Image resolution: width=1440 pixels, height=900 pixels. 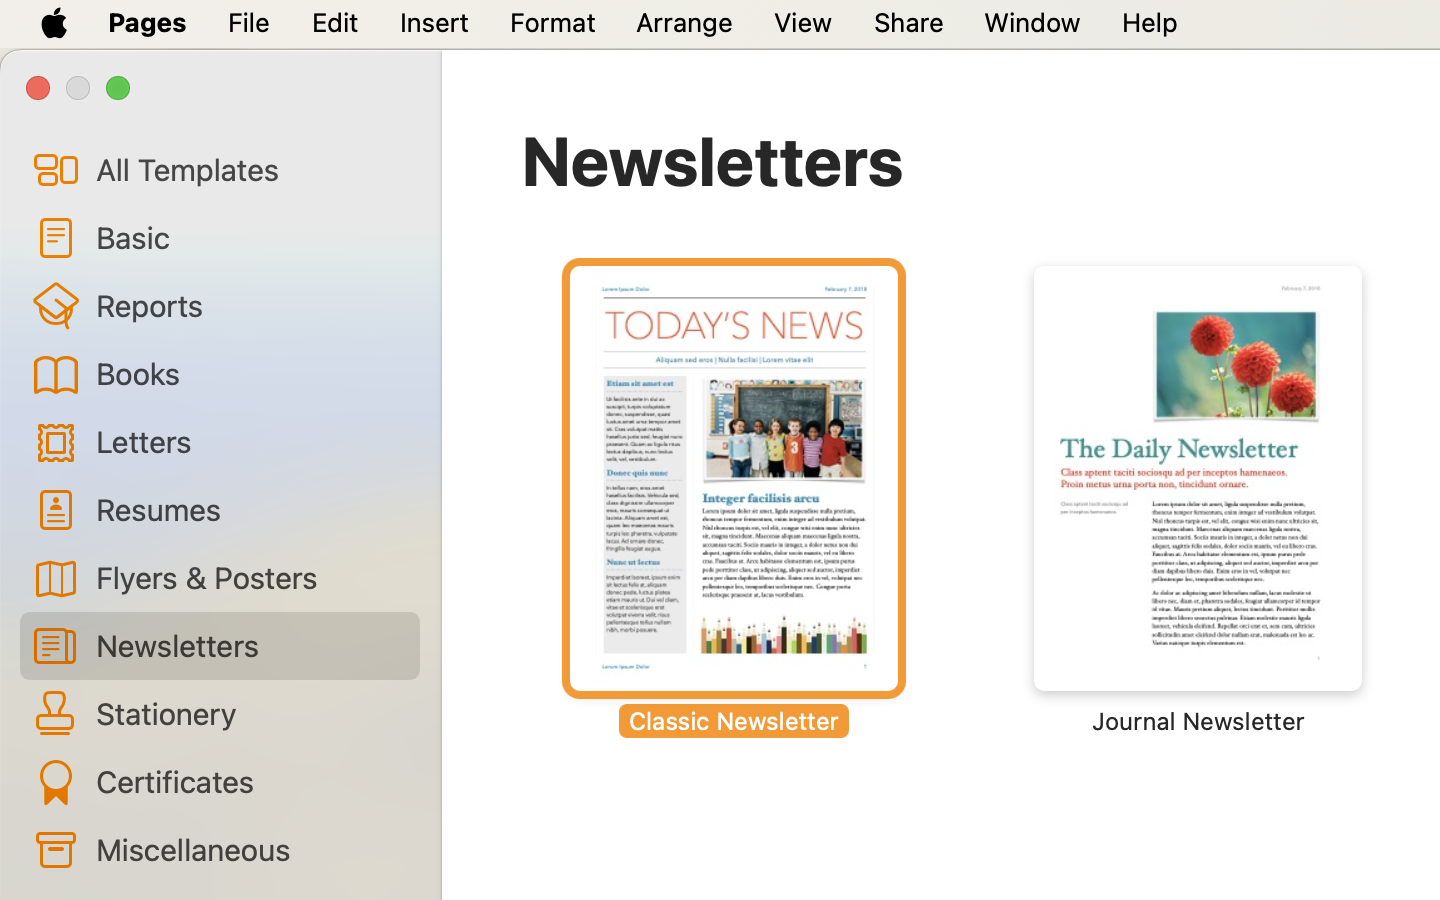 I want to click on Stationery, so click(x=250, y=713).